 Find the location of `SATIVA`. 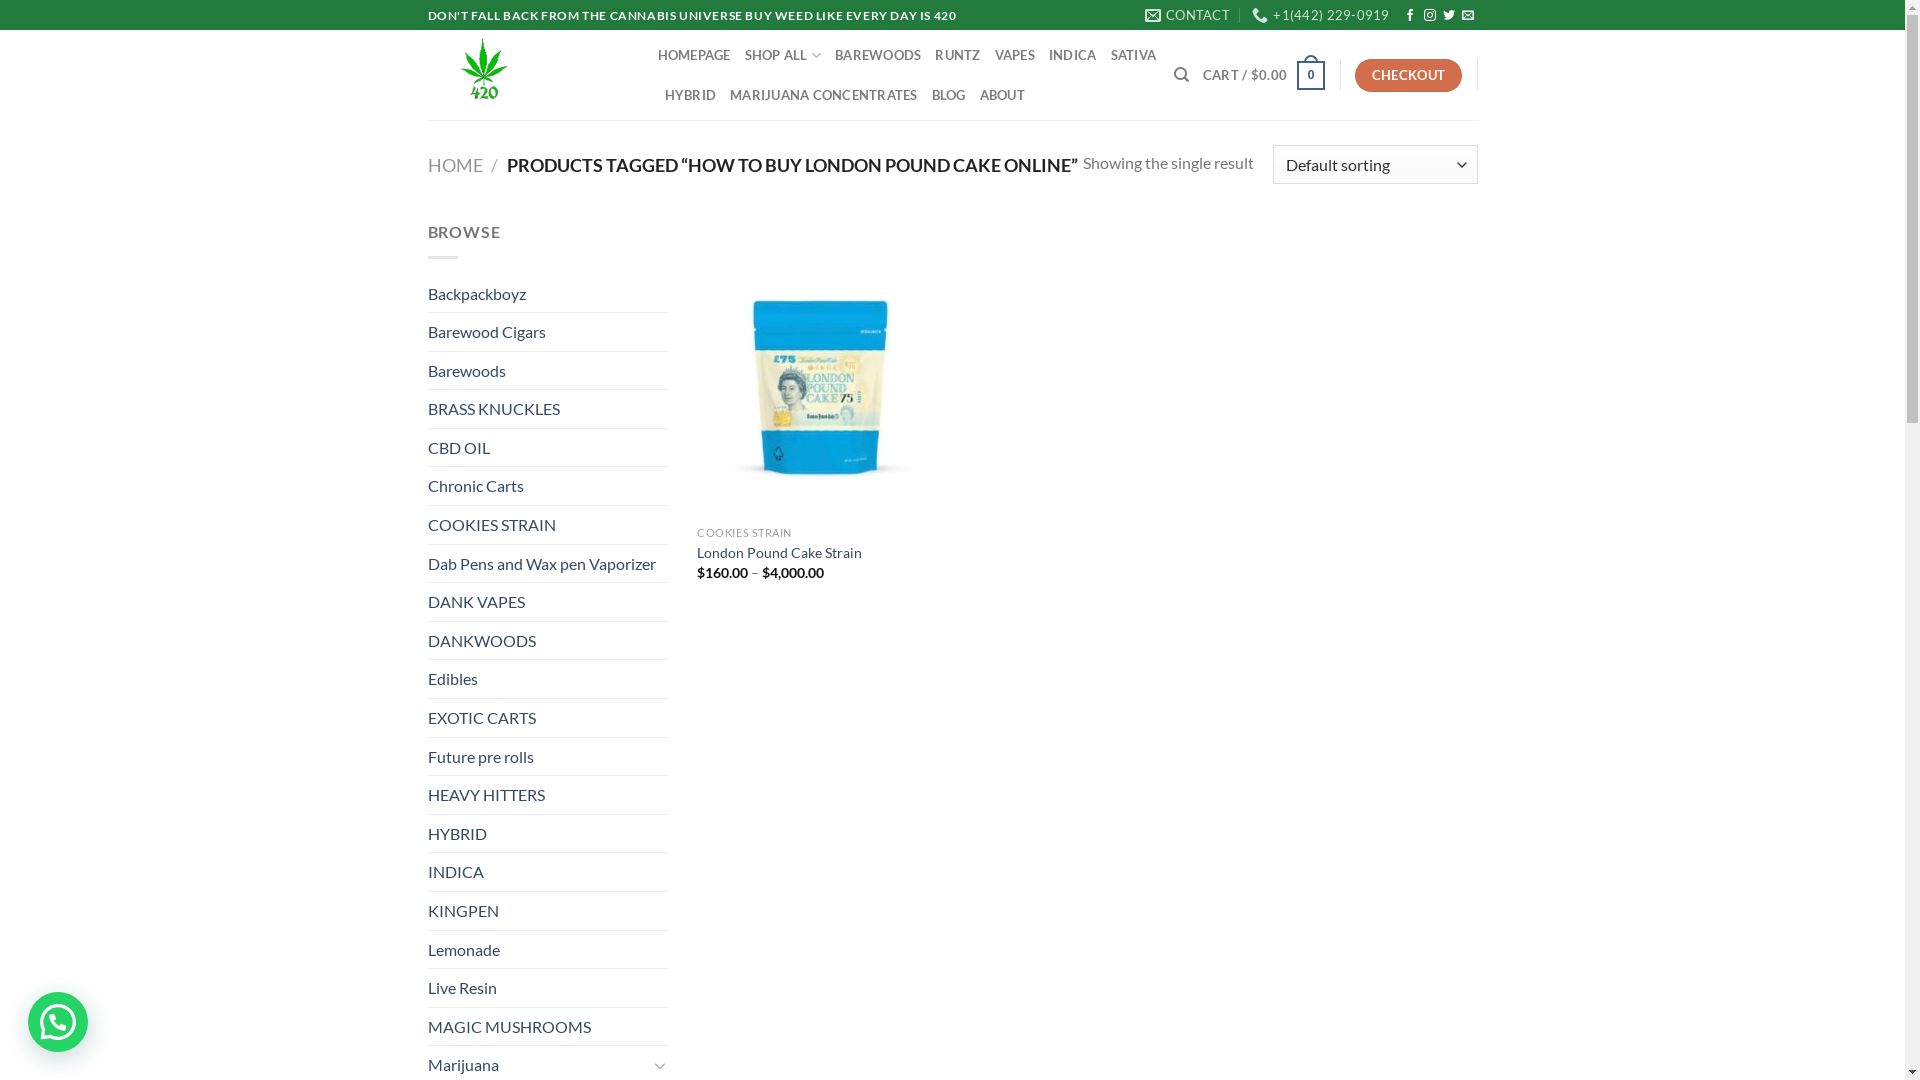

SATIVA is located at coordinates (1133, 55).